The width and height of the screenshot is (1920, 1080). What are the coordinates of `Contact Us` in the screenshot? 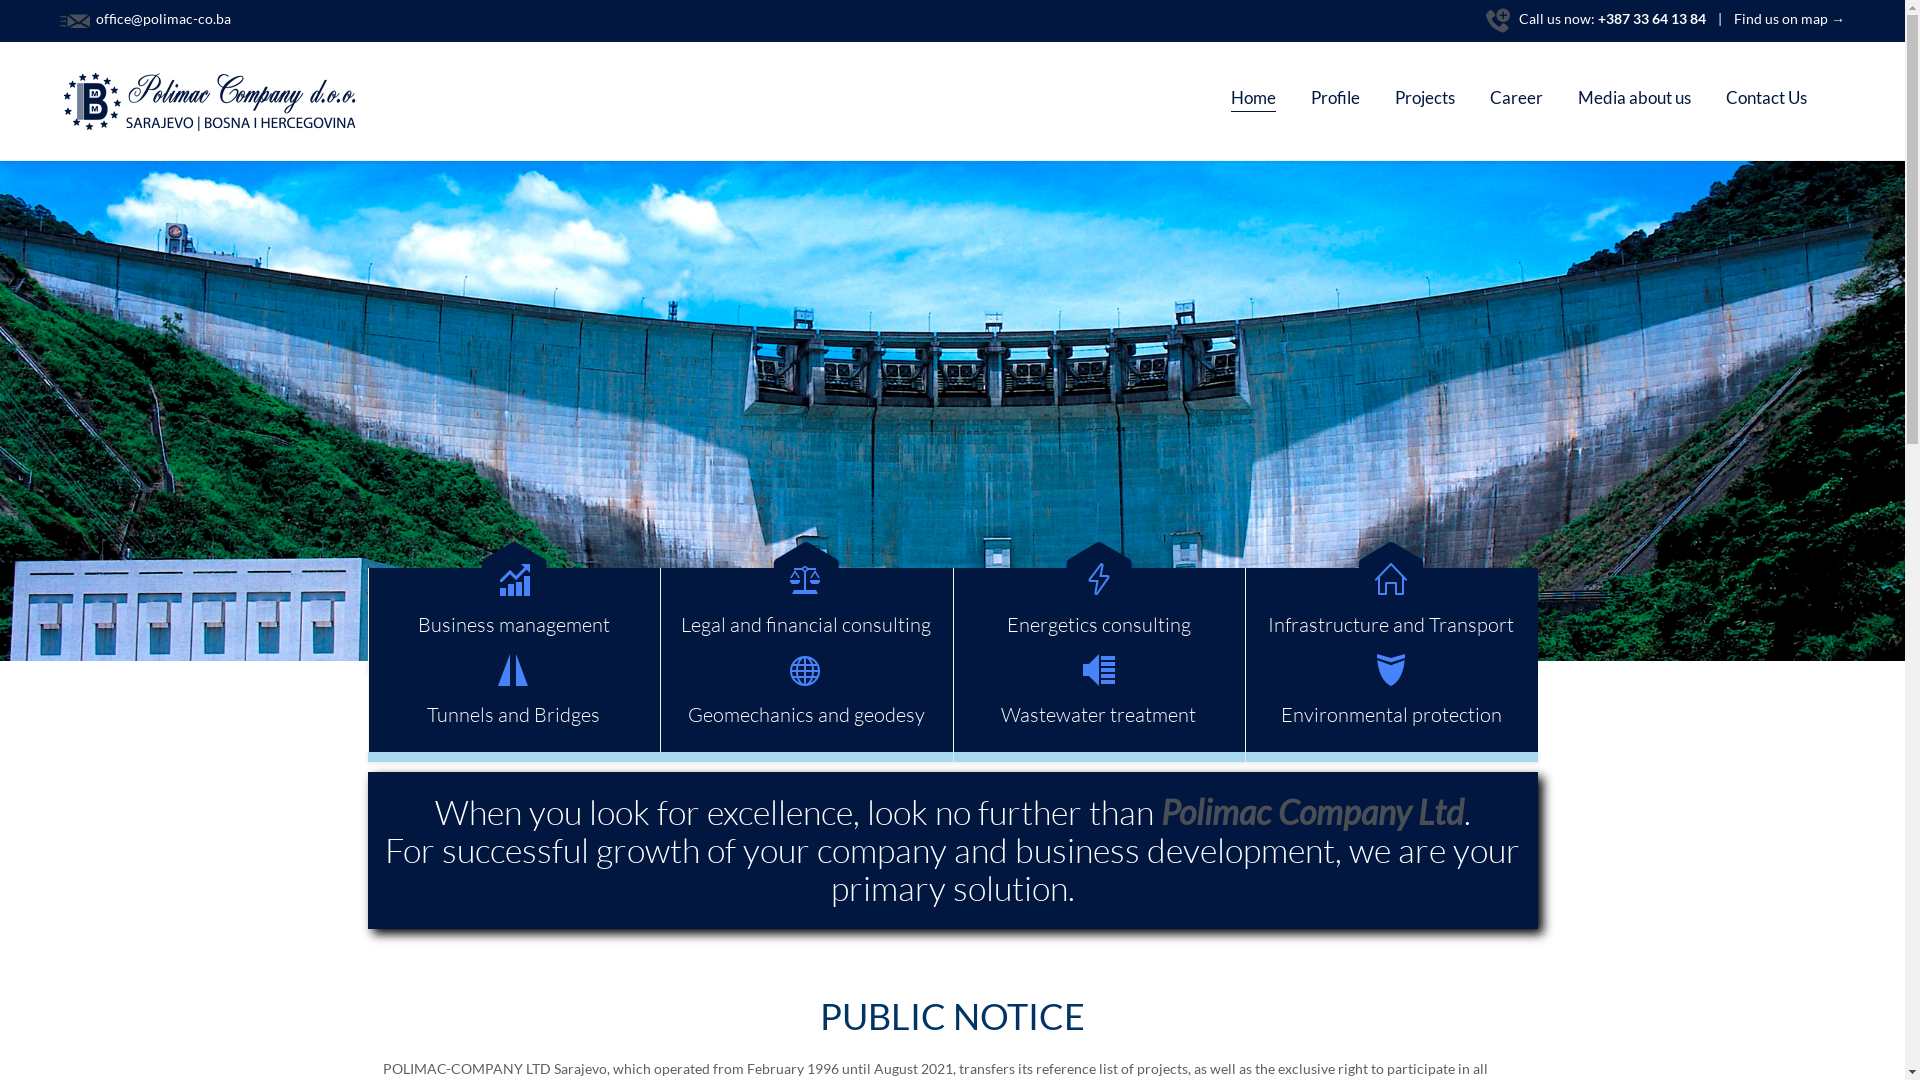 It's located at (1766, 100).